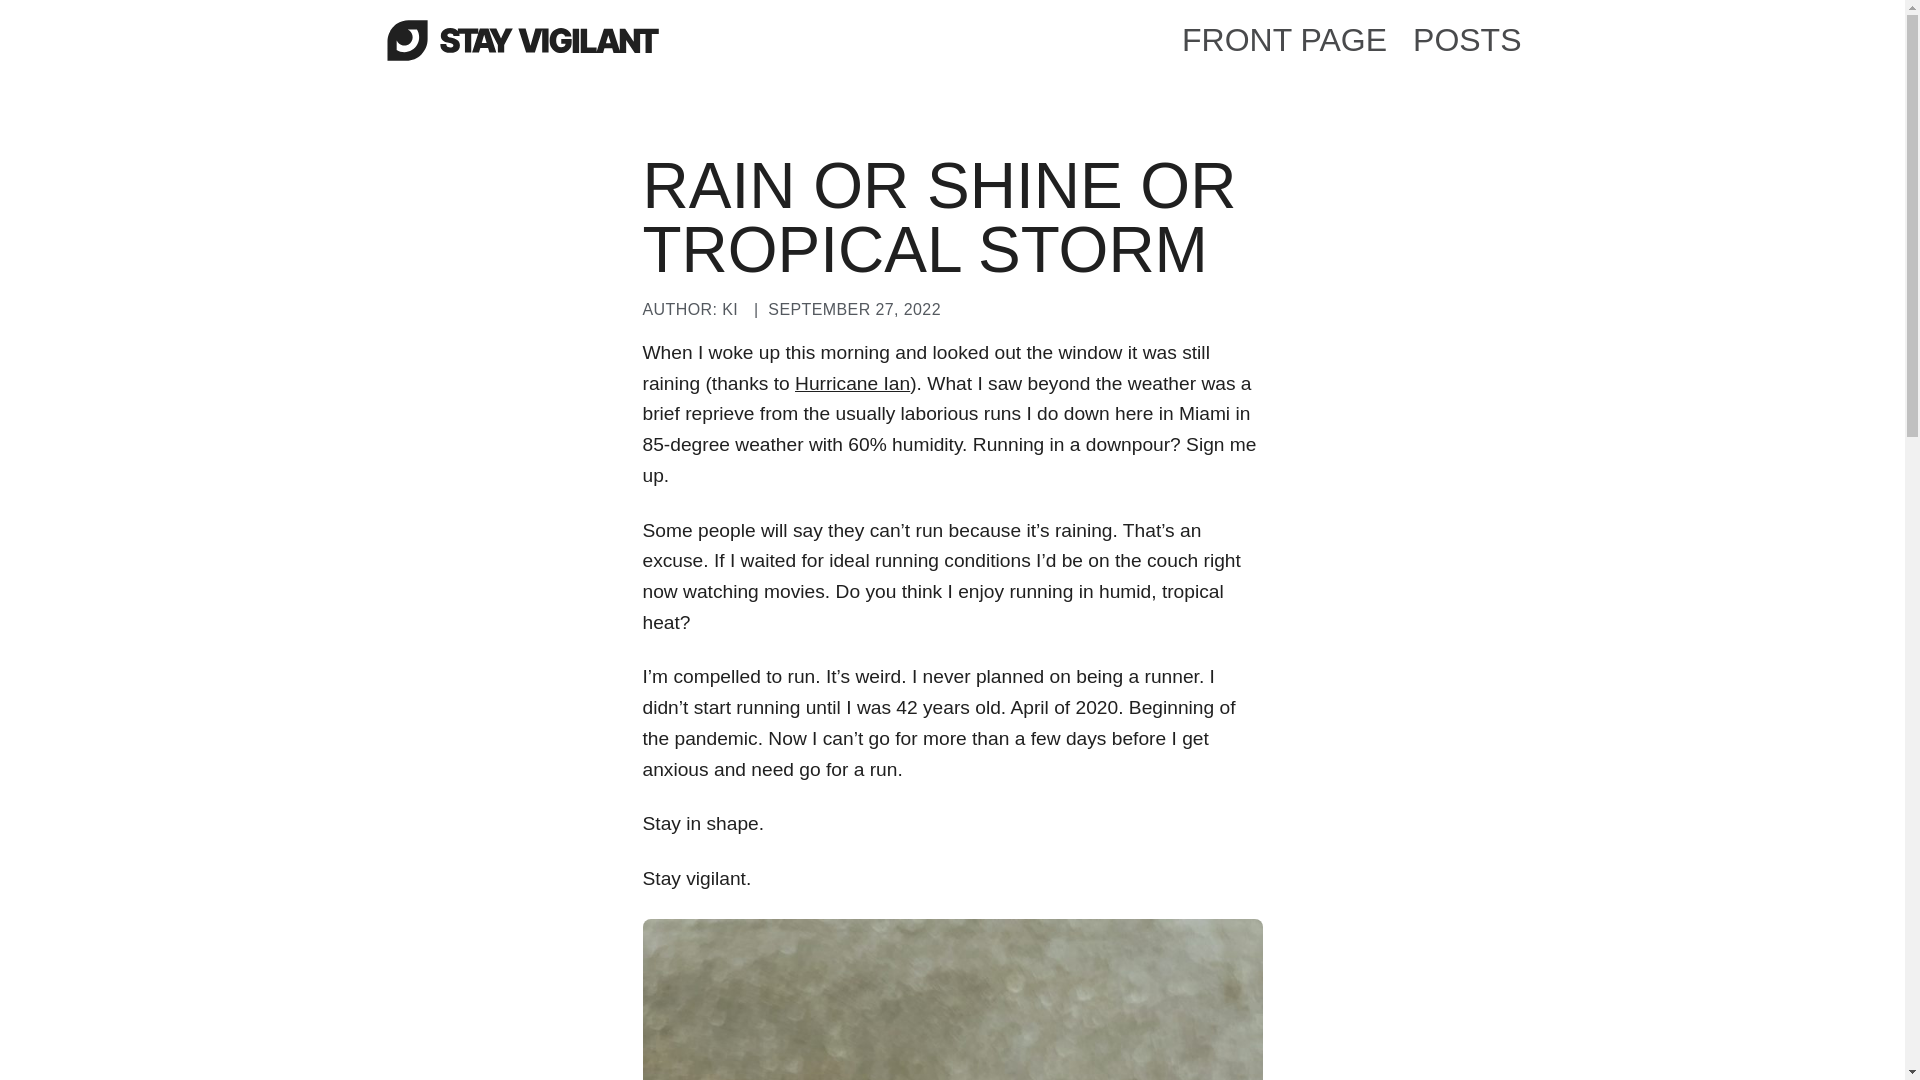 The image size is (1920, 1080). I want to click on FRONT PAGE, so click(1284, 40).